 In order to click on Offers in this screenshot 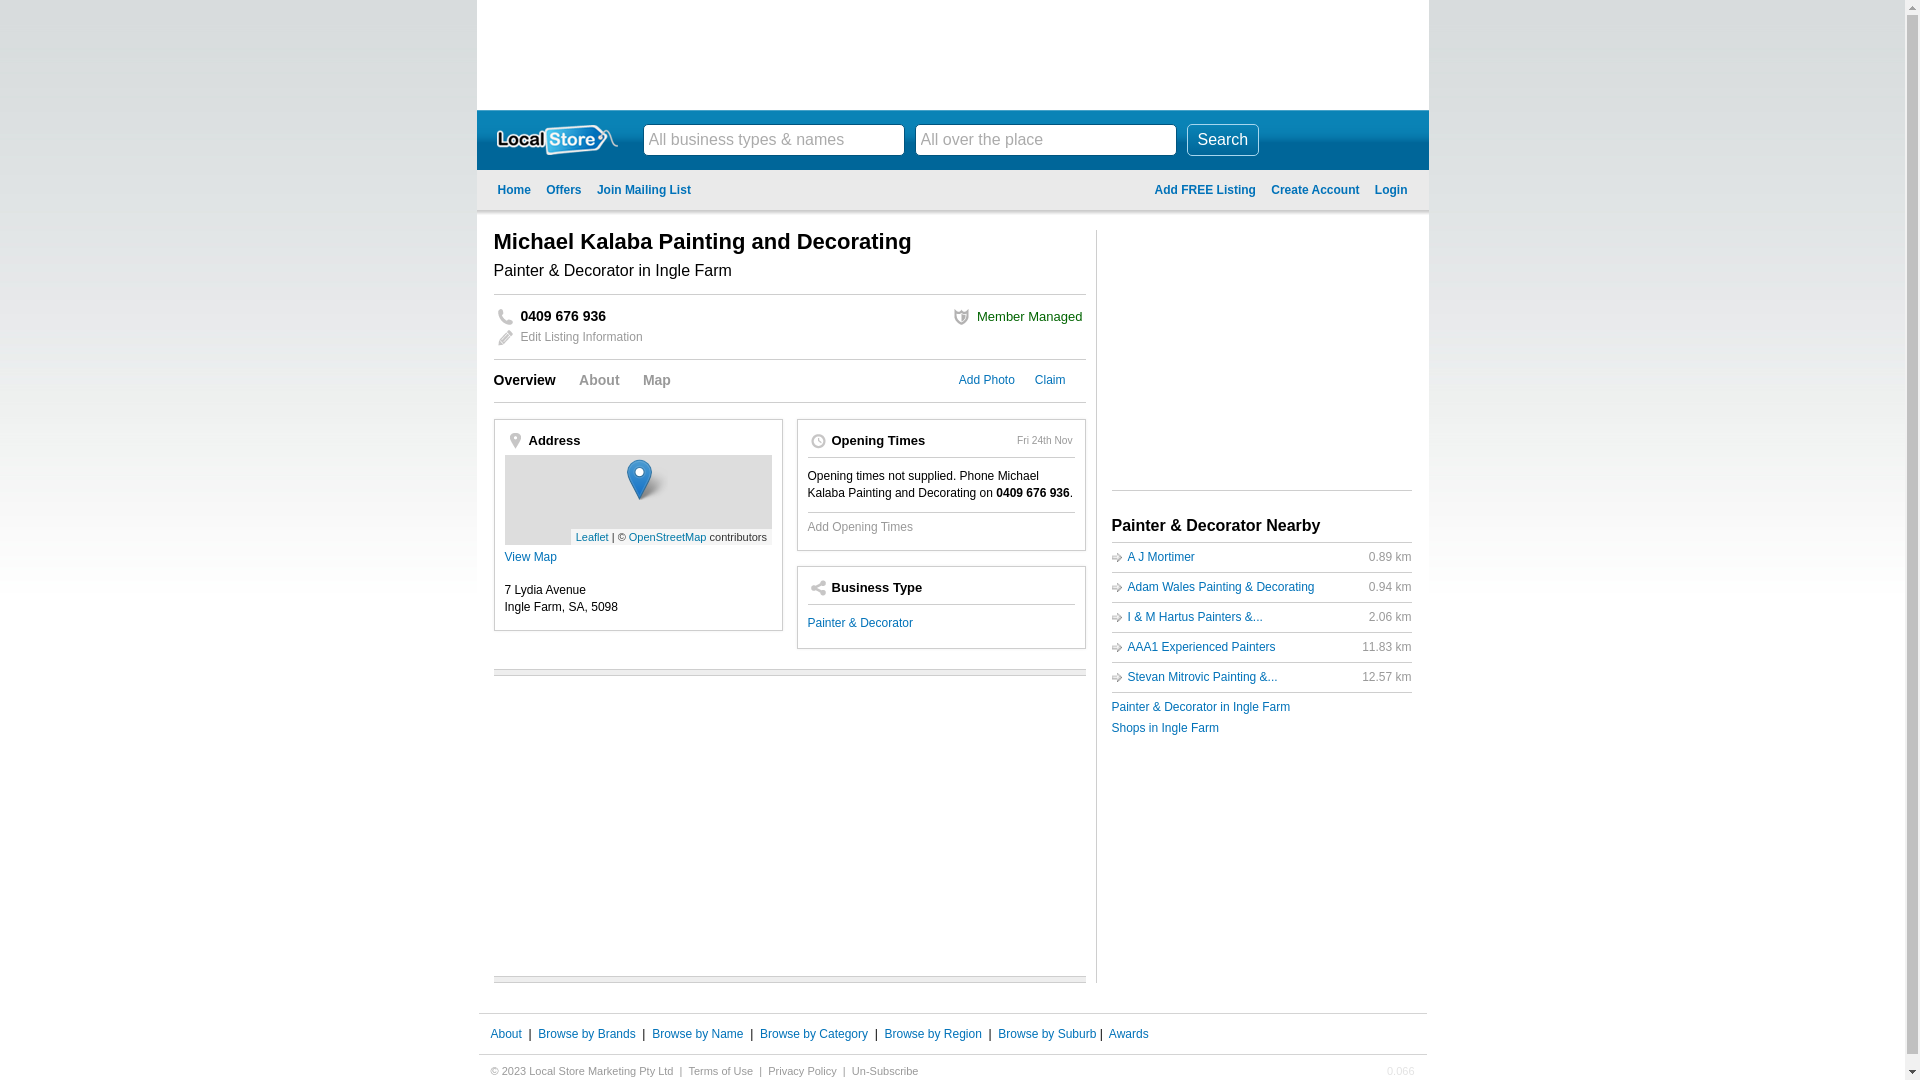, I will do `click(564, 190)`.